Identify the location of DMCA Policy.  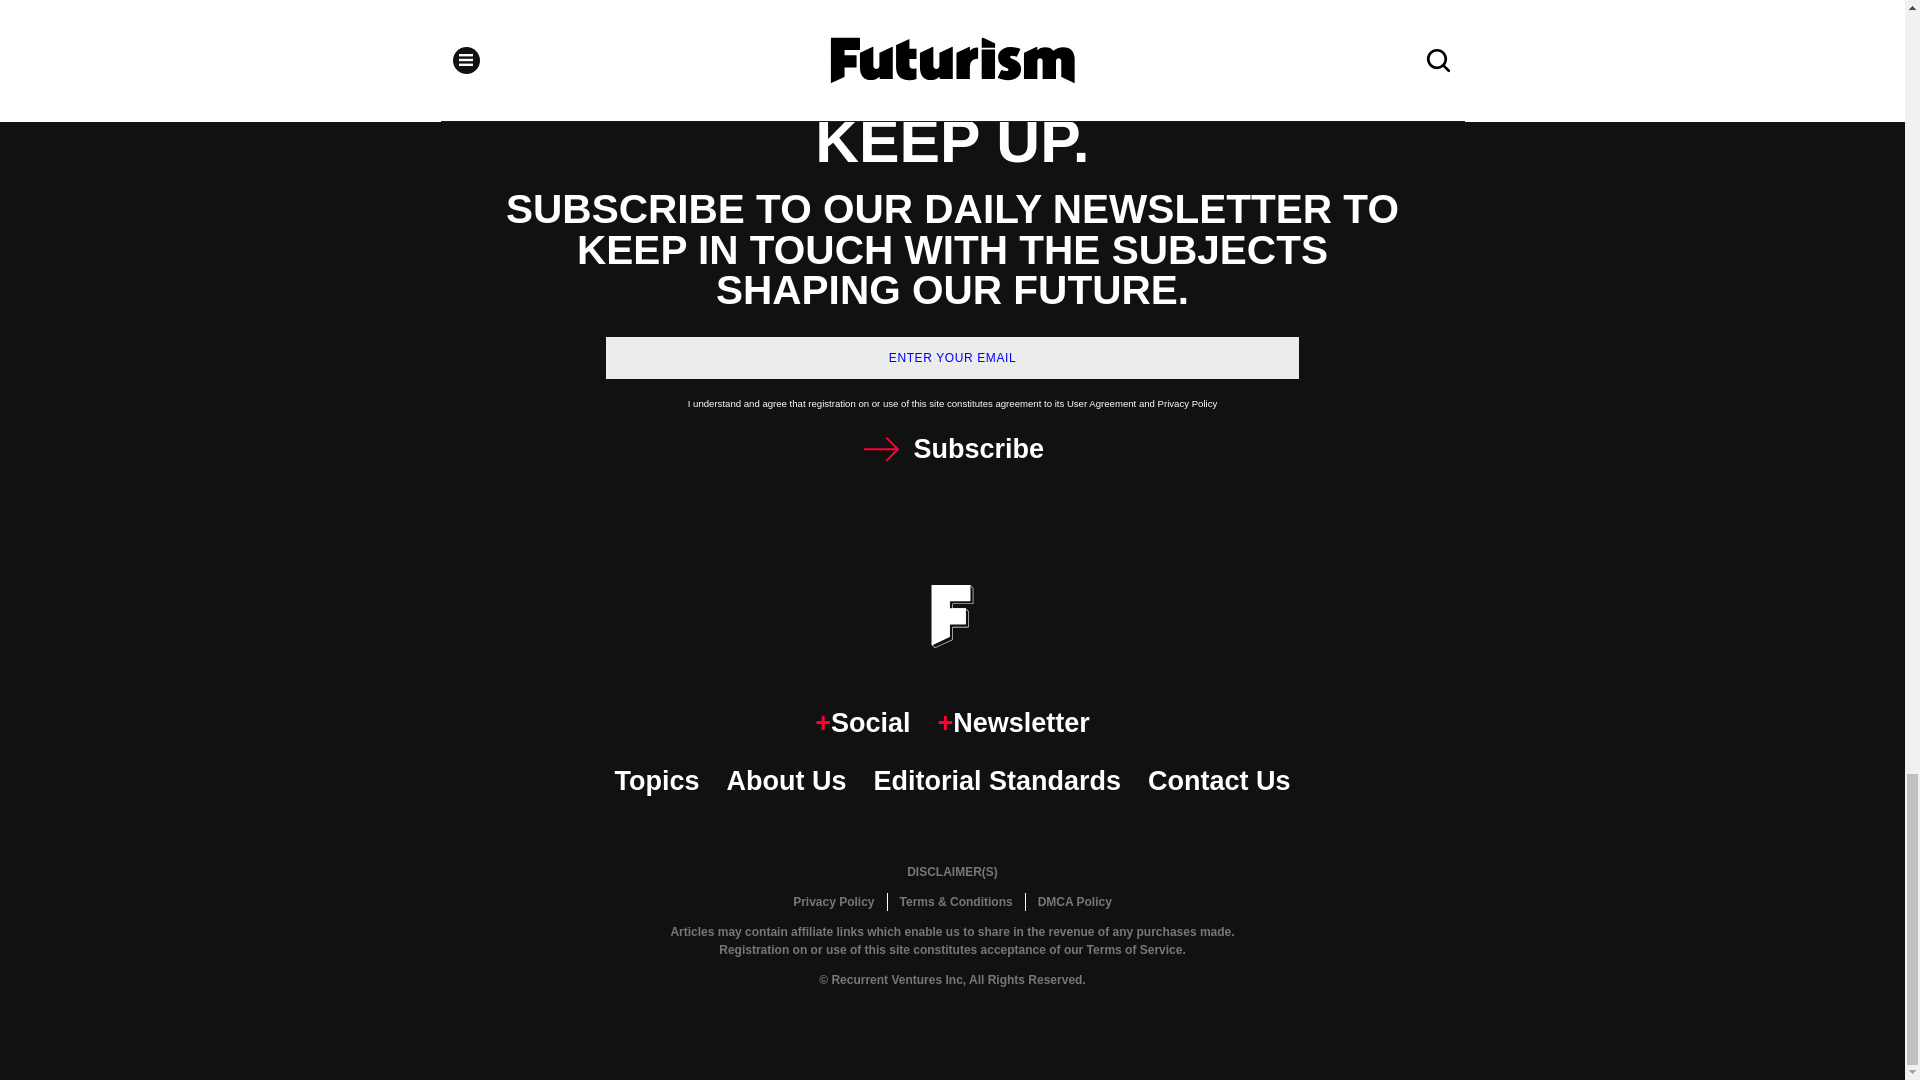
(1074, 902).